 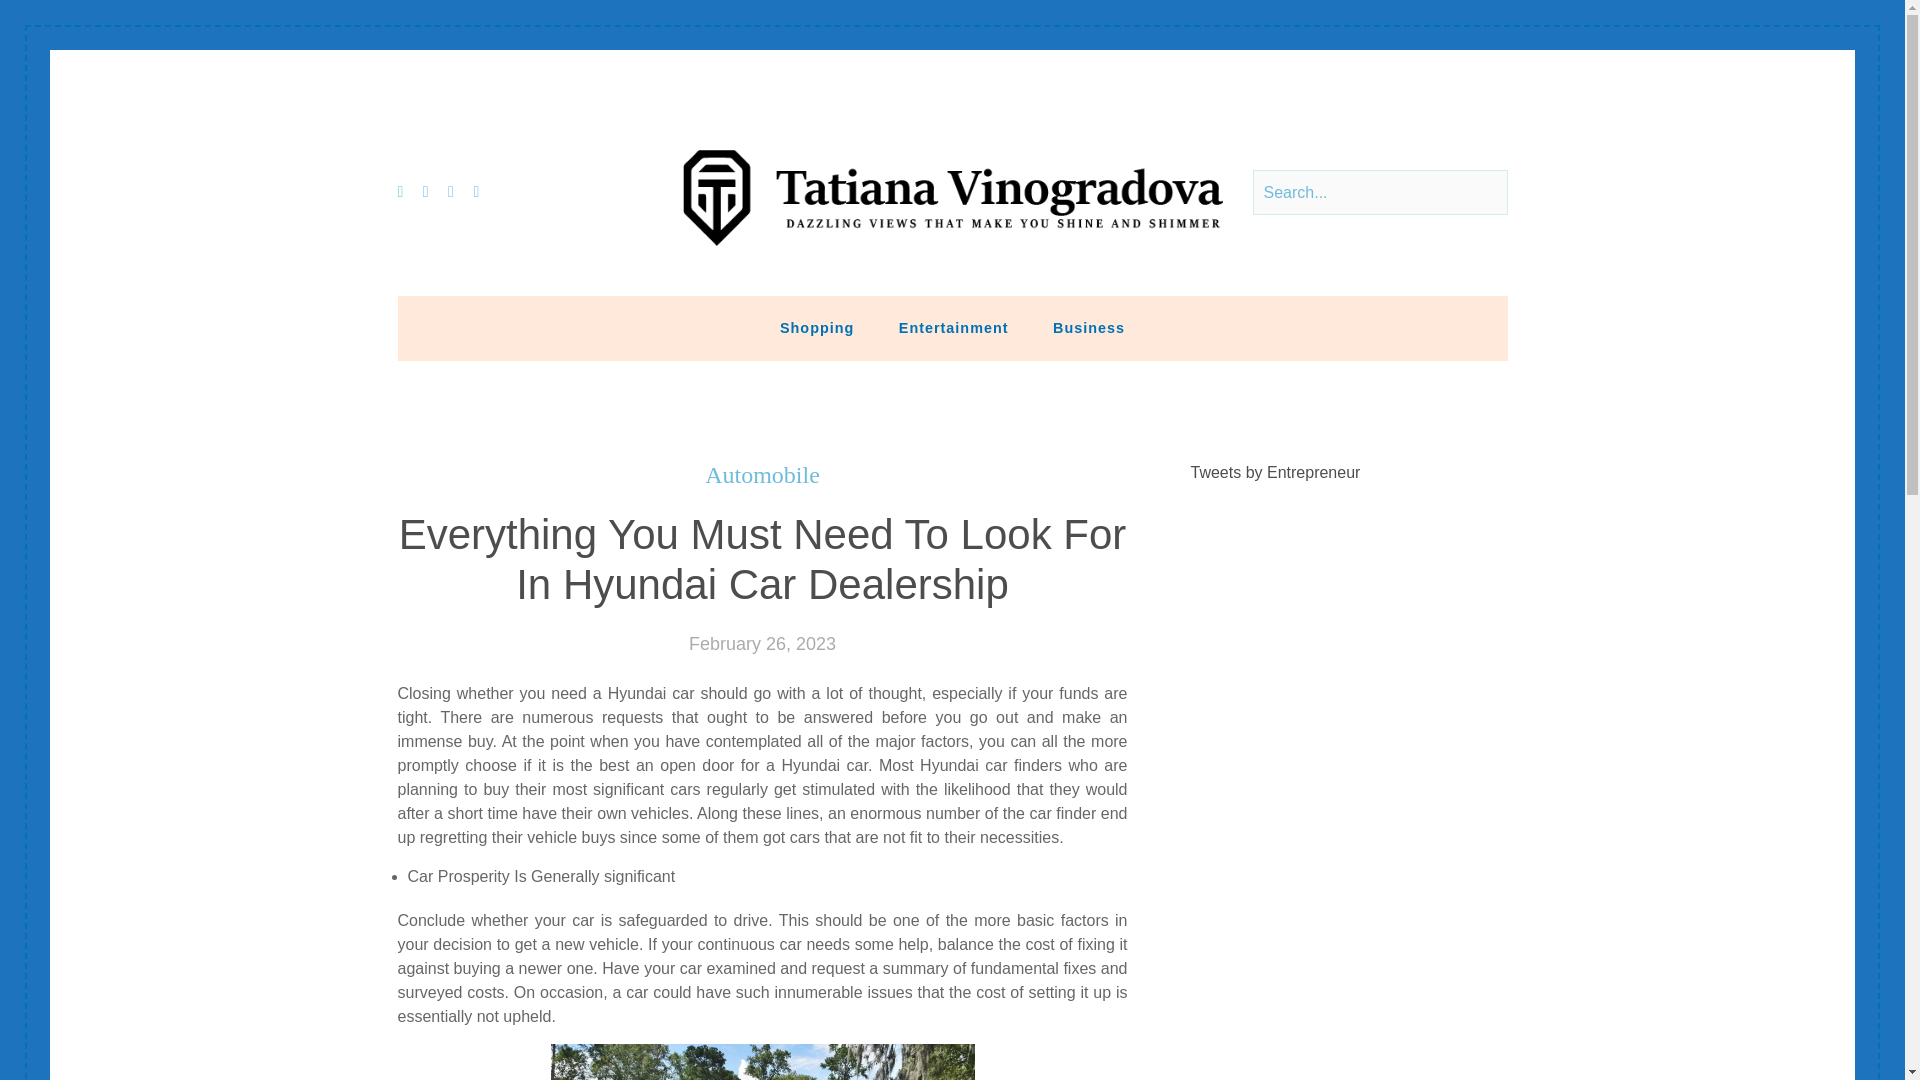 I want to click on Automobile, so click(x=762, y=476).